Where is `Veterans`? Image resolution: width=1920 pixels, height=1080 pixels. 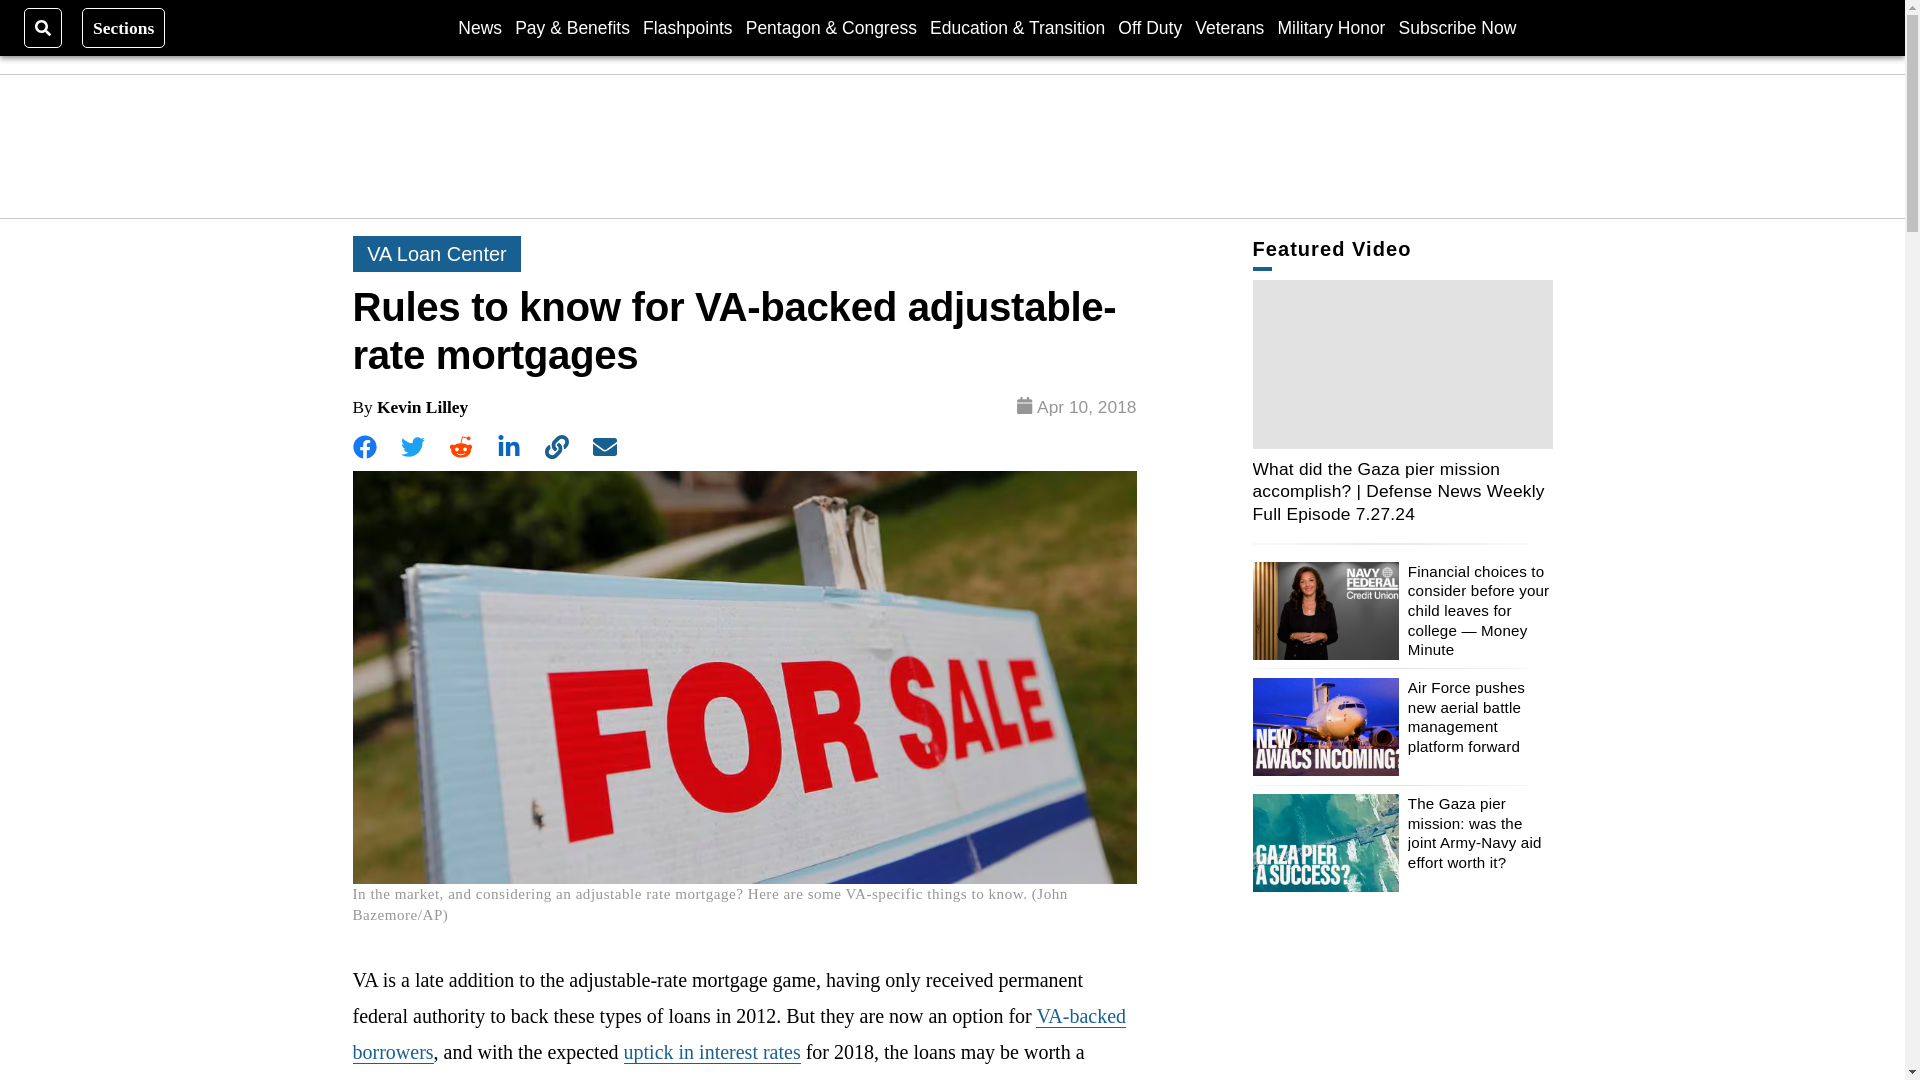 Veterans is located at coordinates (1228, 27).